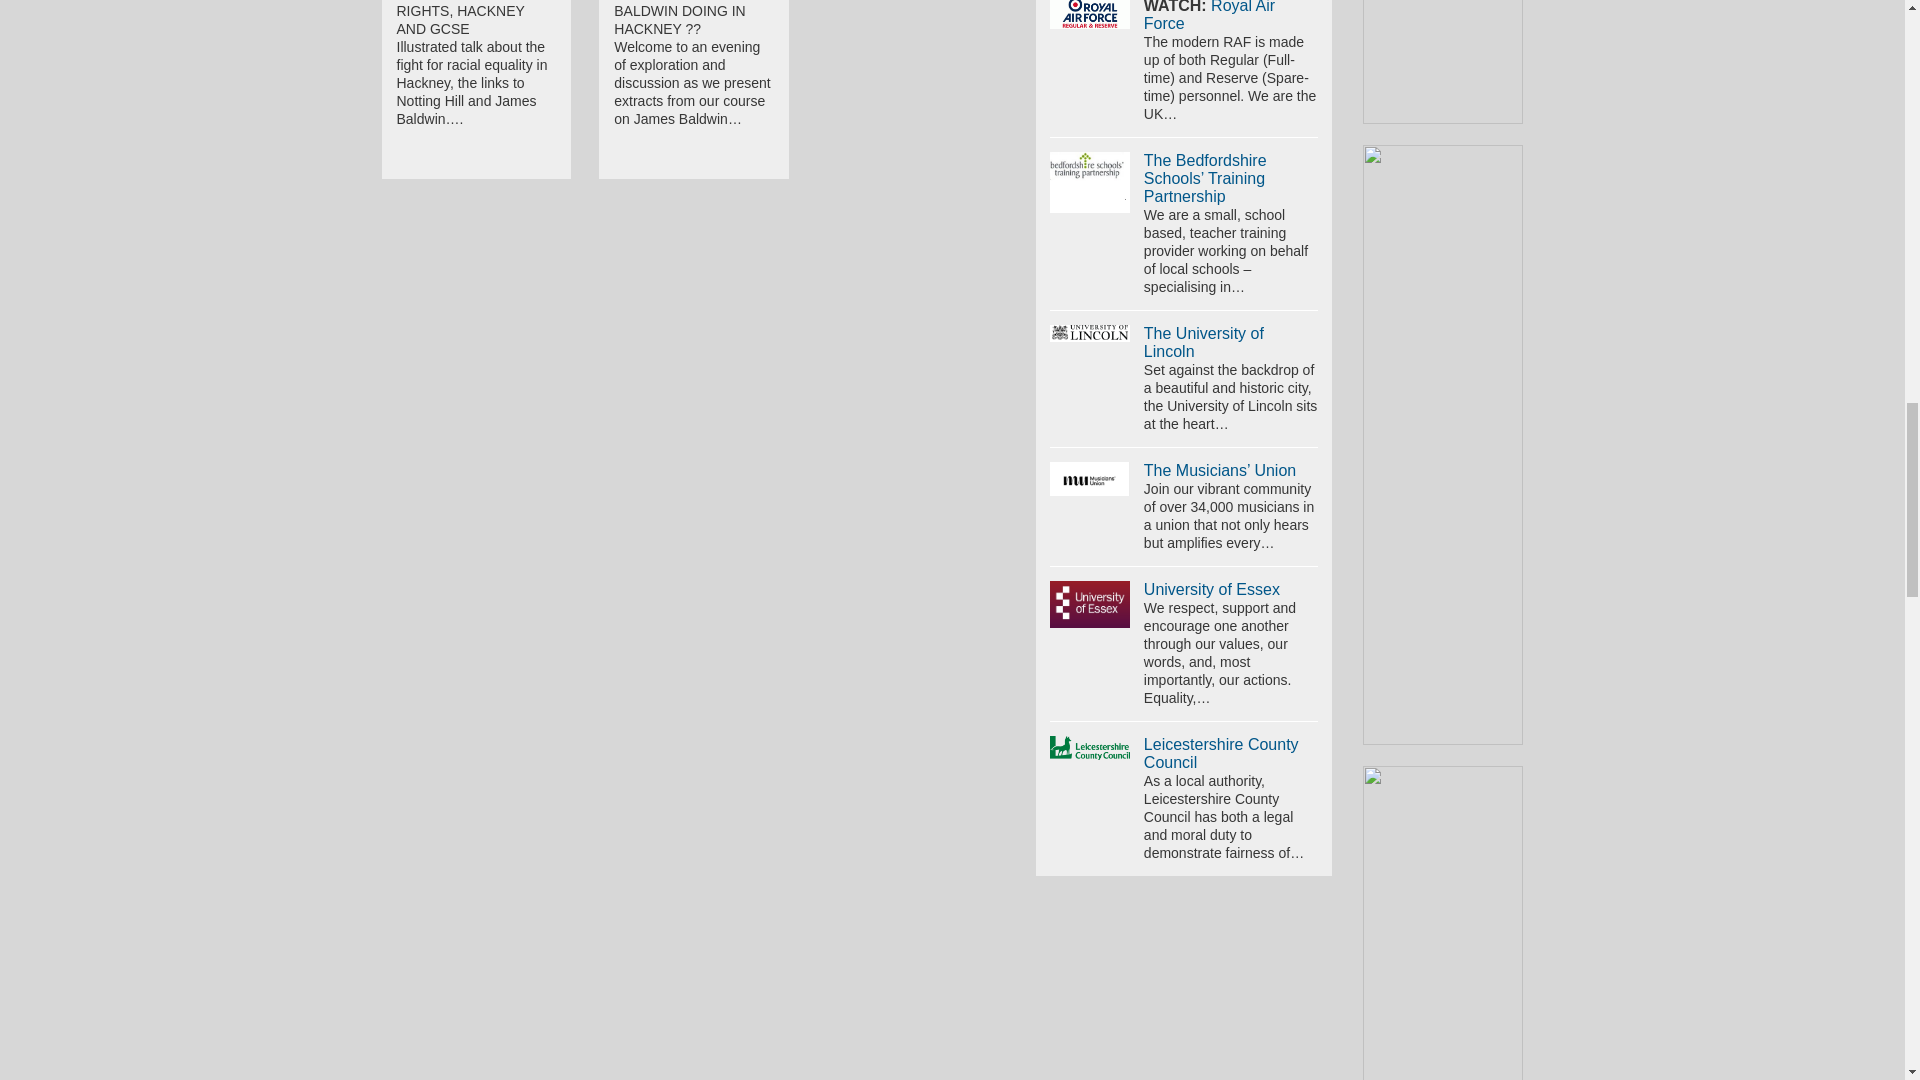 The width and height of the screenshot is (1920, 1080). What do you see at coordinates (679, 18) in the screenshot?
I see `What was James Baldwin doing in Hackney ??` at bounding box center [679, 18].